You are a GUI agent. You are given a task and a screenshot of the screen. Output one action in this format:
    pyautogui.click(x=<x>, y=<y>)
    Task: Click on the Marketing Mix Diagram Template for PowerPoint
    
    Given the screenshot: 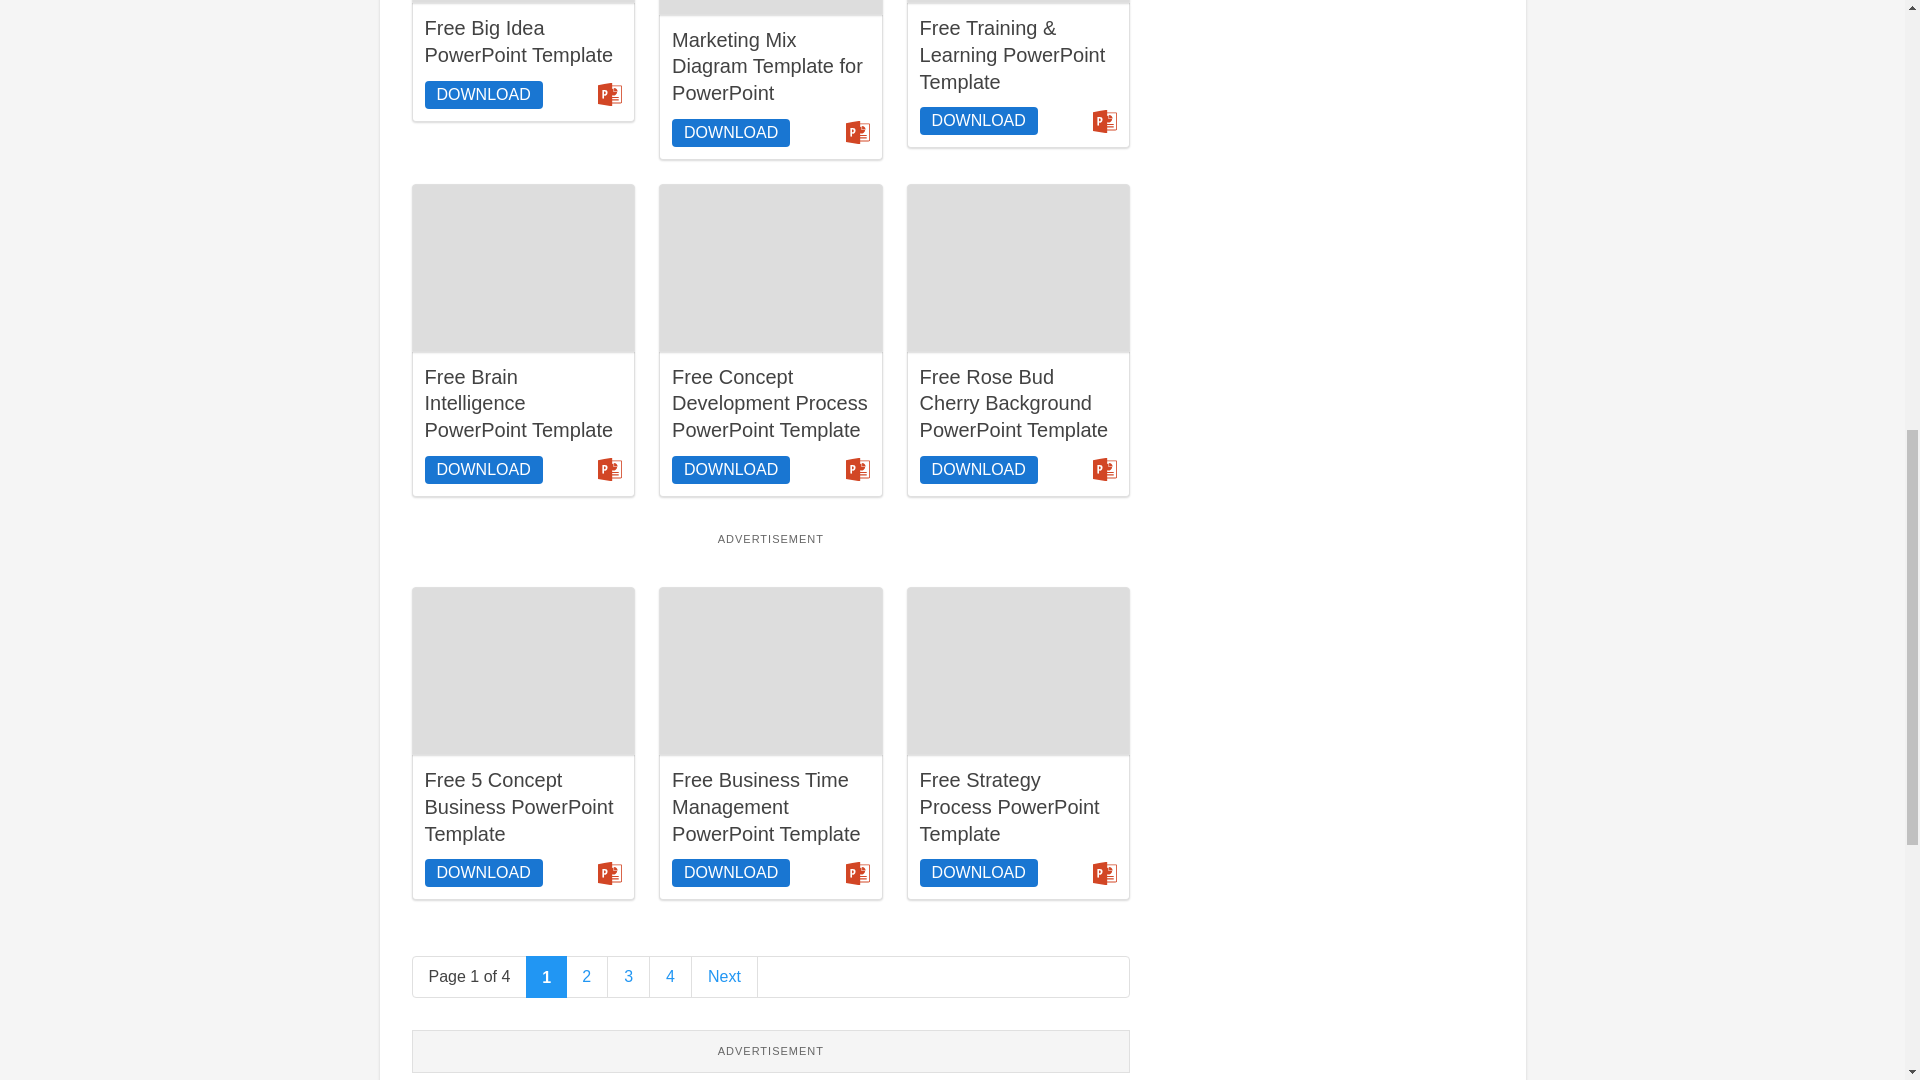 What is the action you would take?
    pyautogui.click(x=767, y=66)
    